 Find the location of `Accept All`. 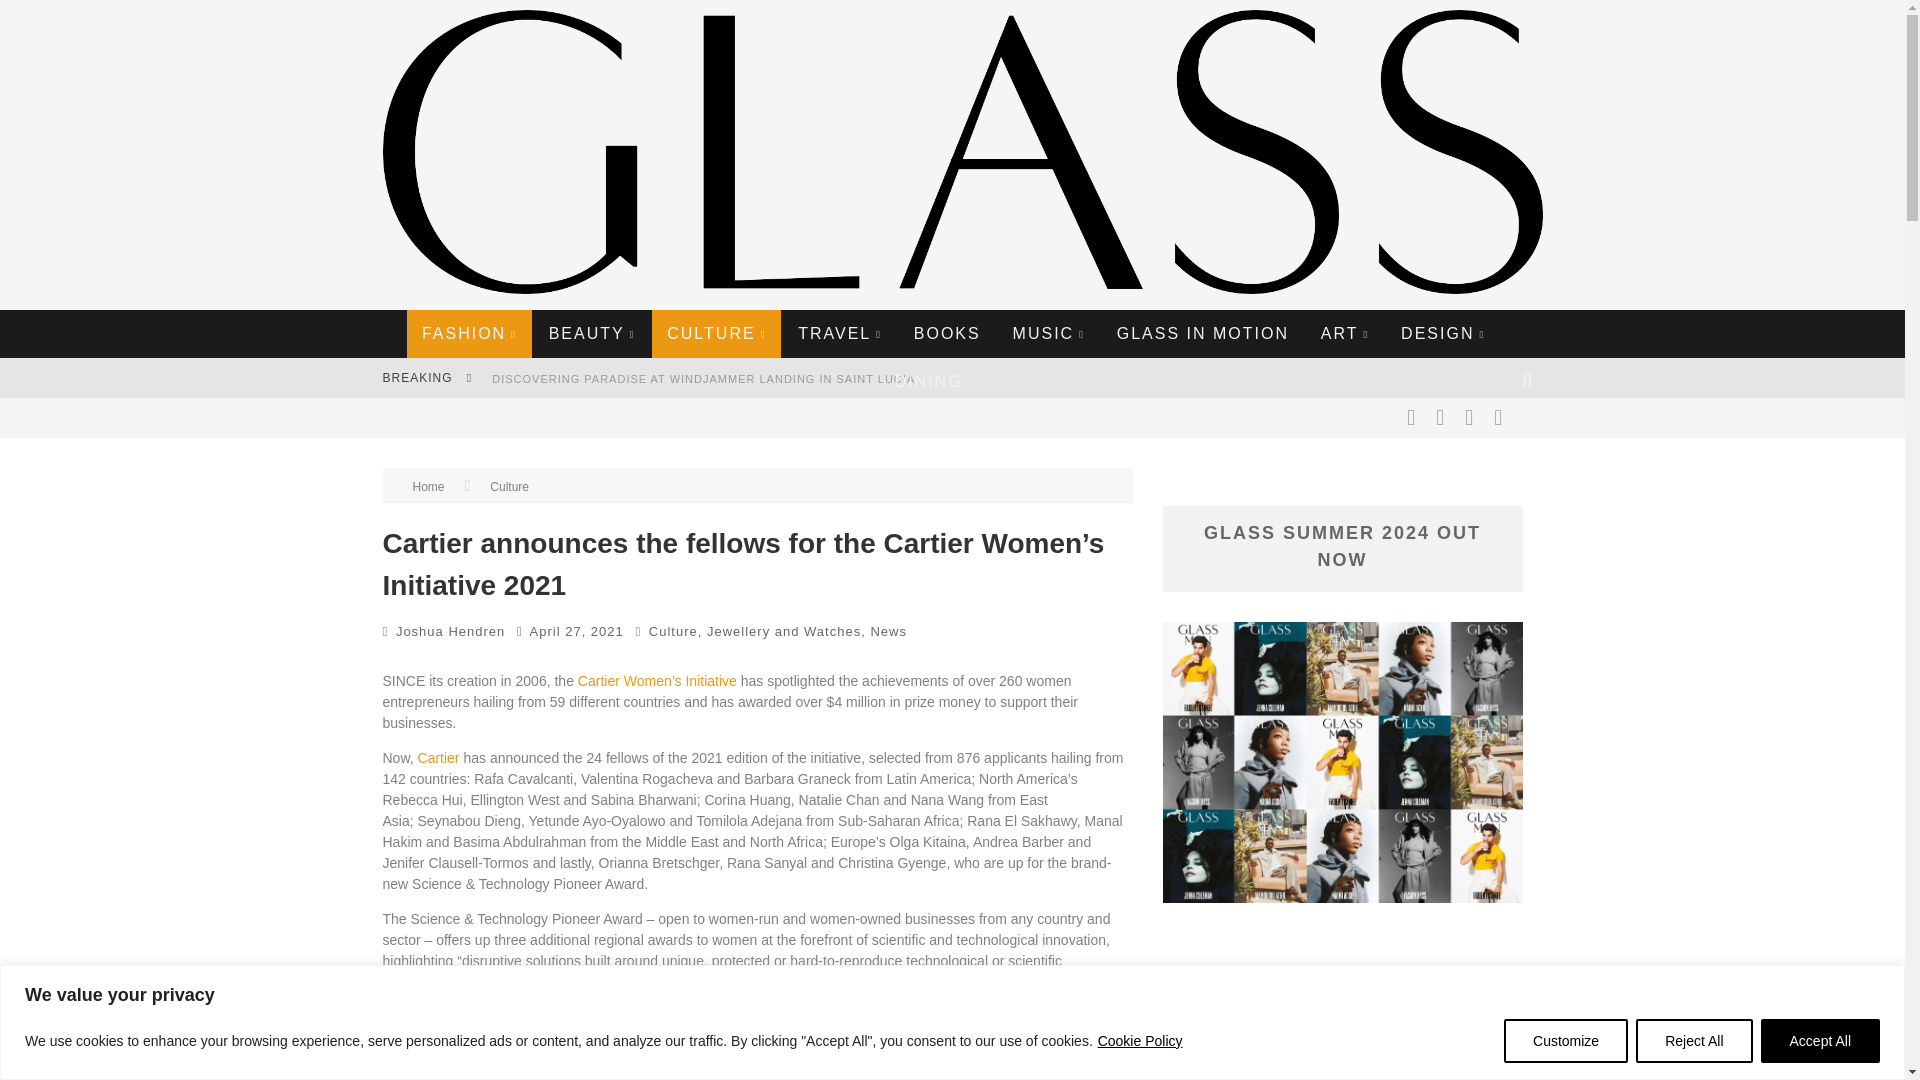

Accept All is located at coordinates (1820, 1040).